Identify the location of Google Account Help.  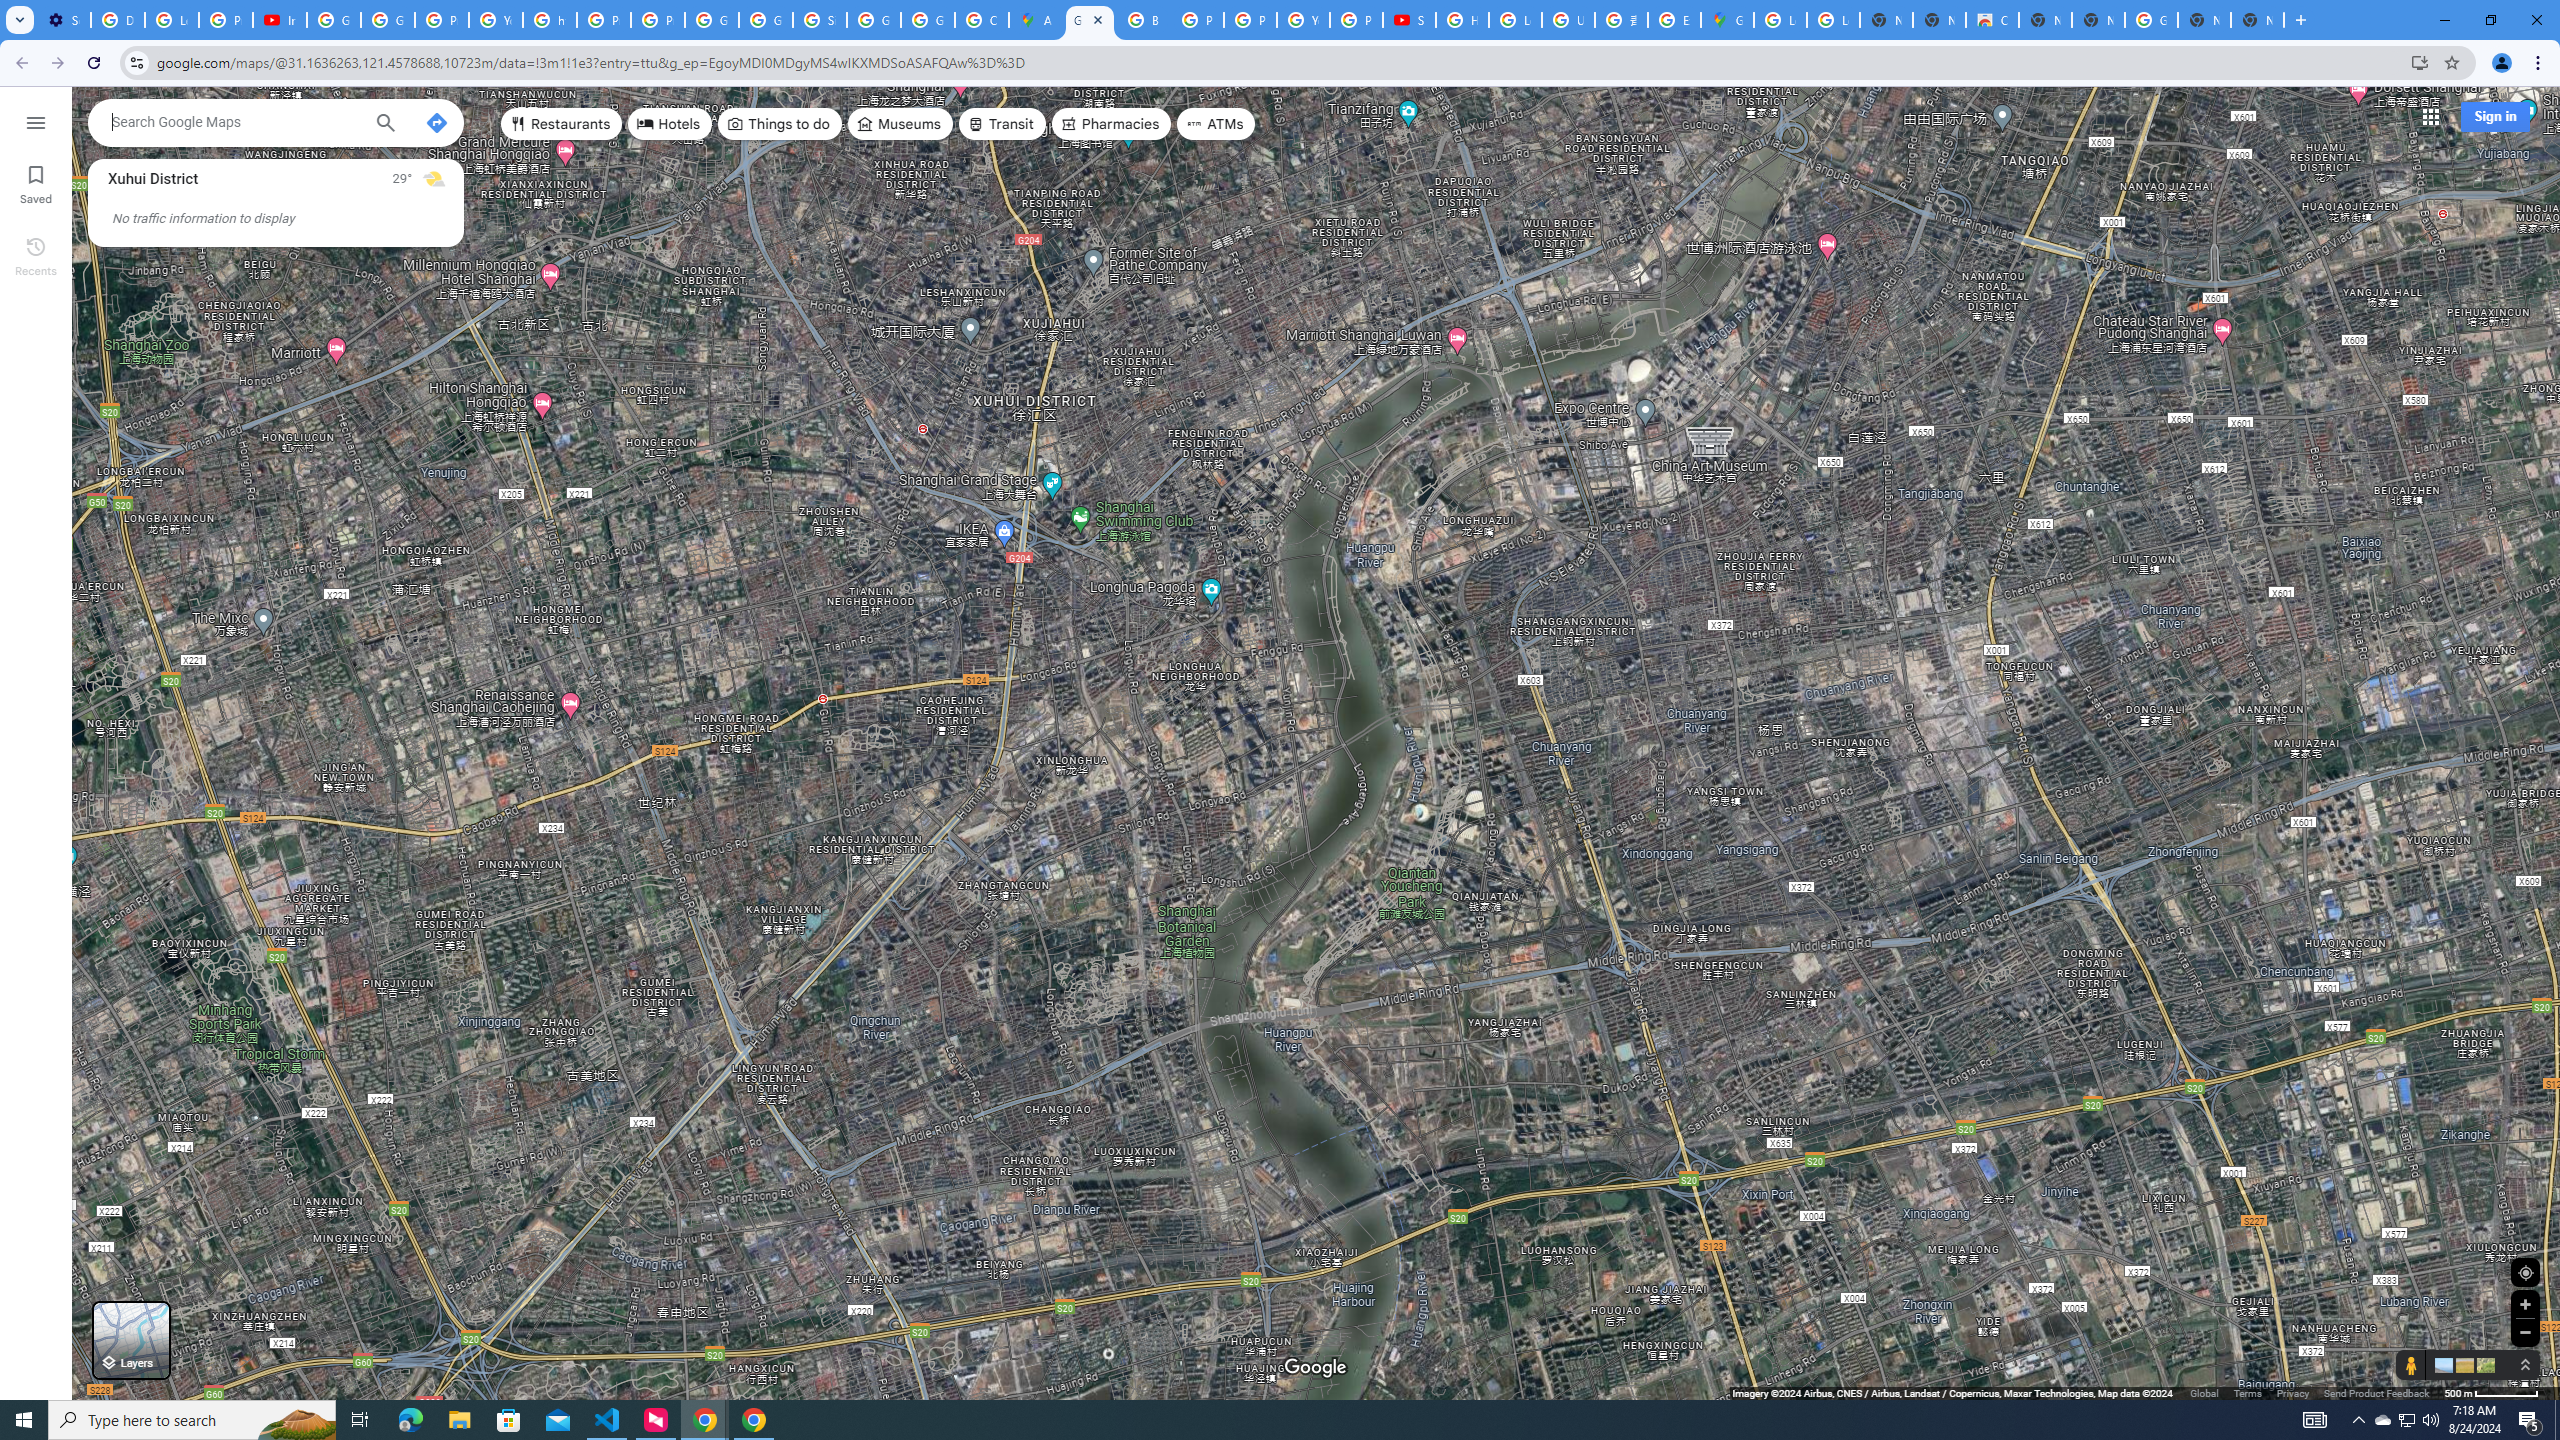
(334, 20).